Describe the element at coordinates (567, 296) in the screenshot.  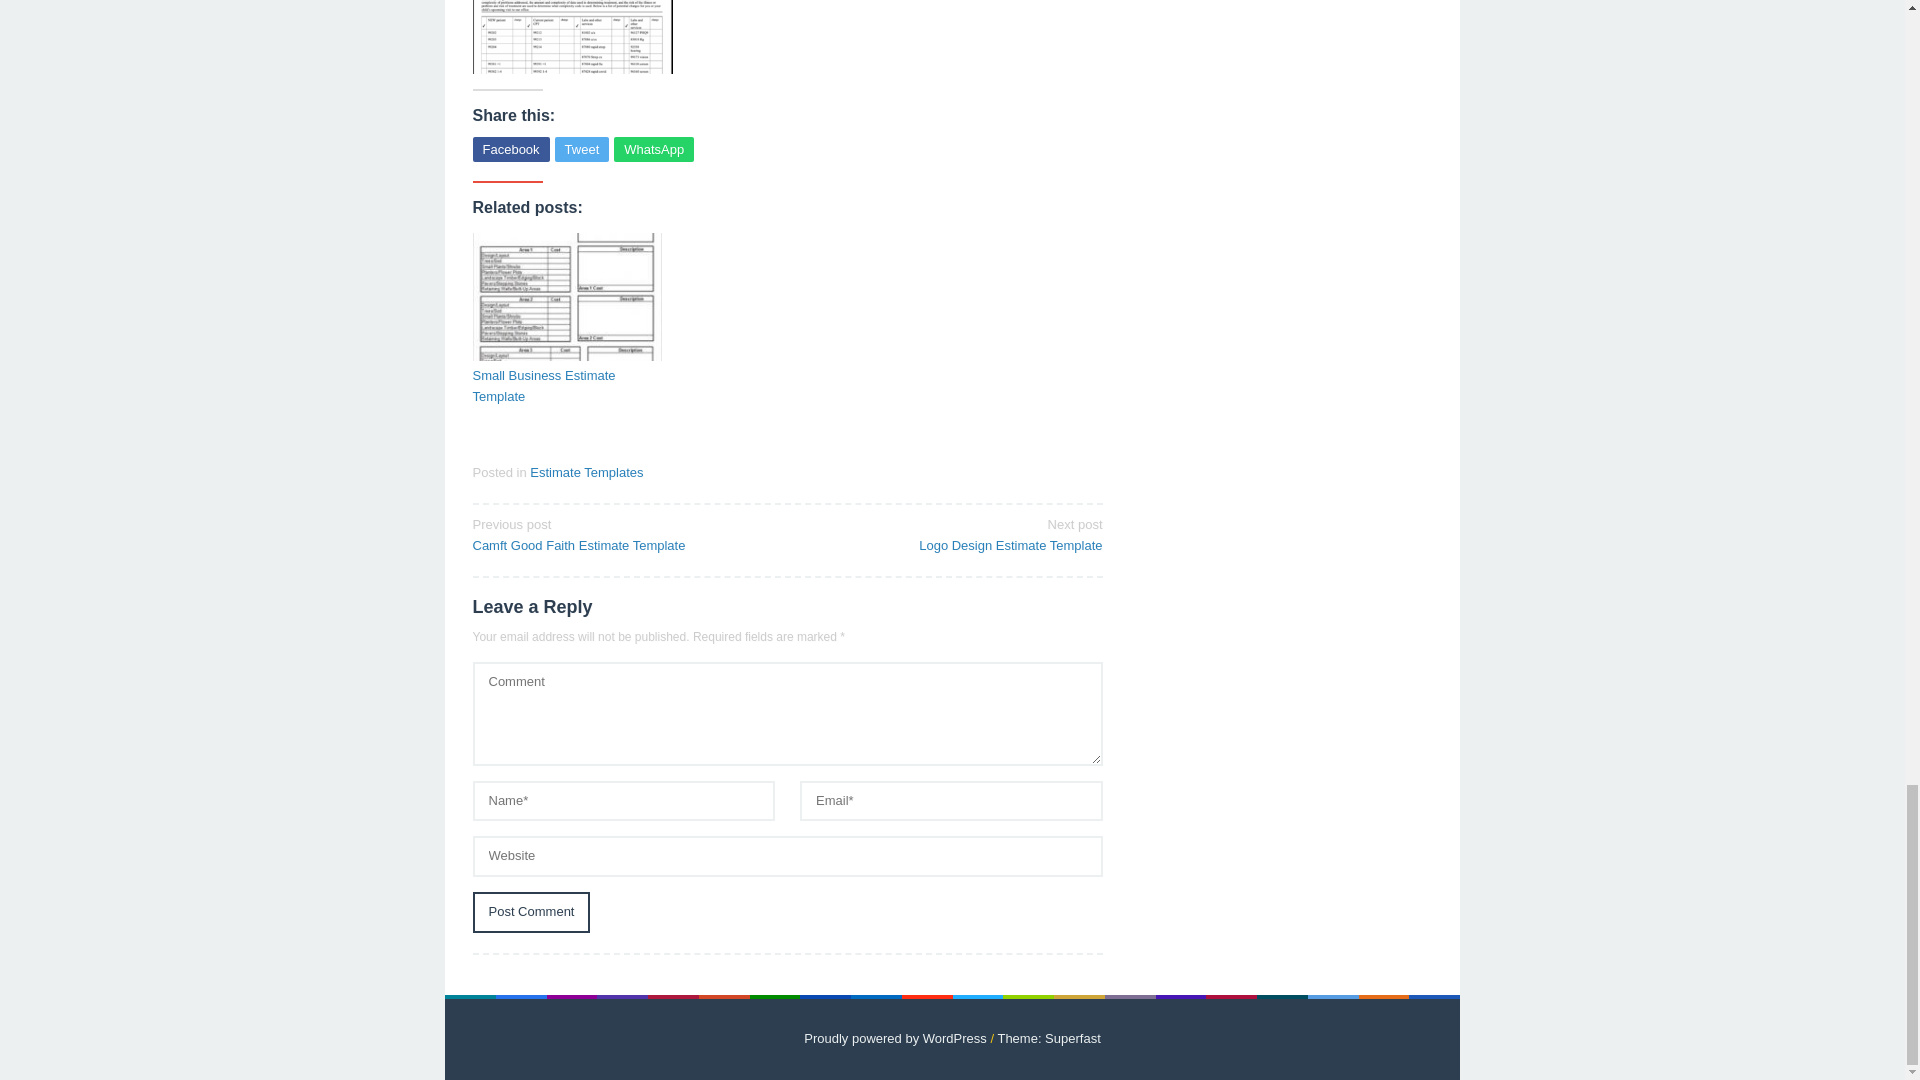
I see `Permalink to: Small Business Estimate Template` at that location.